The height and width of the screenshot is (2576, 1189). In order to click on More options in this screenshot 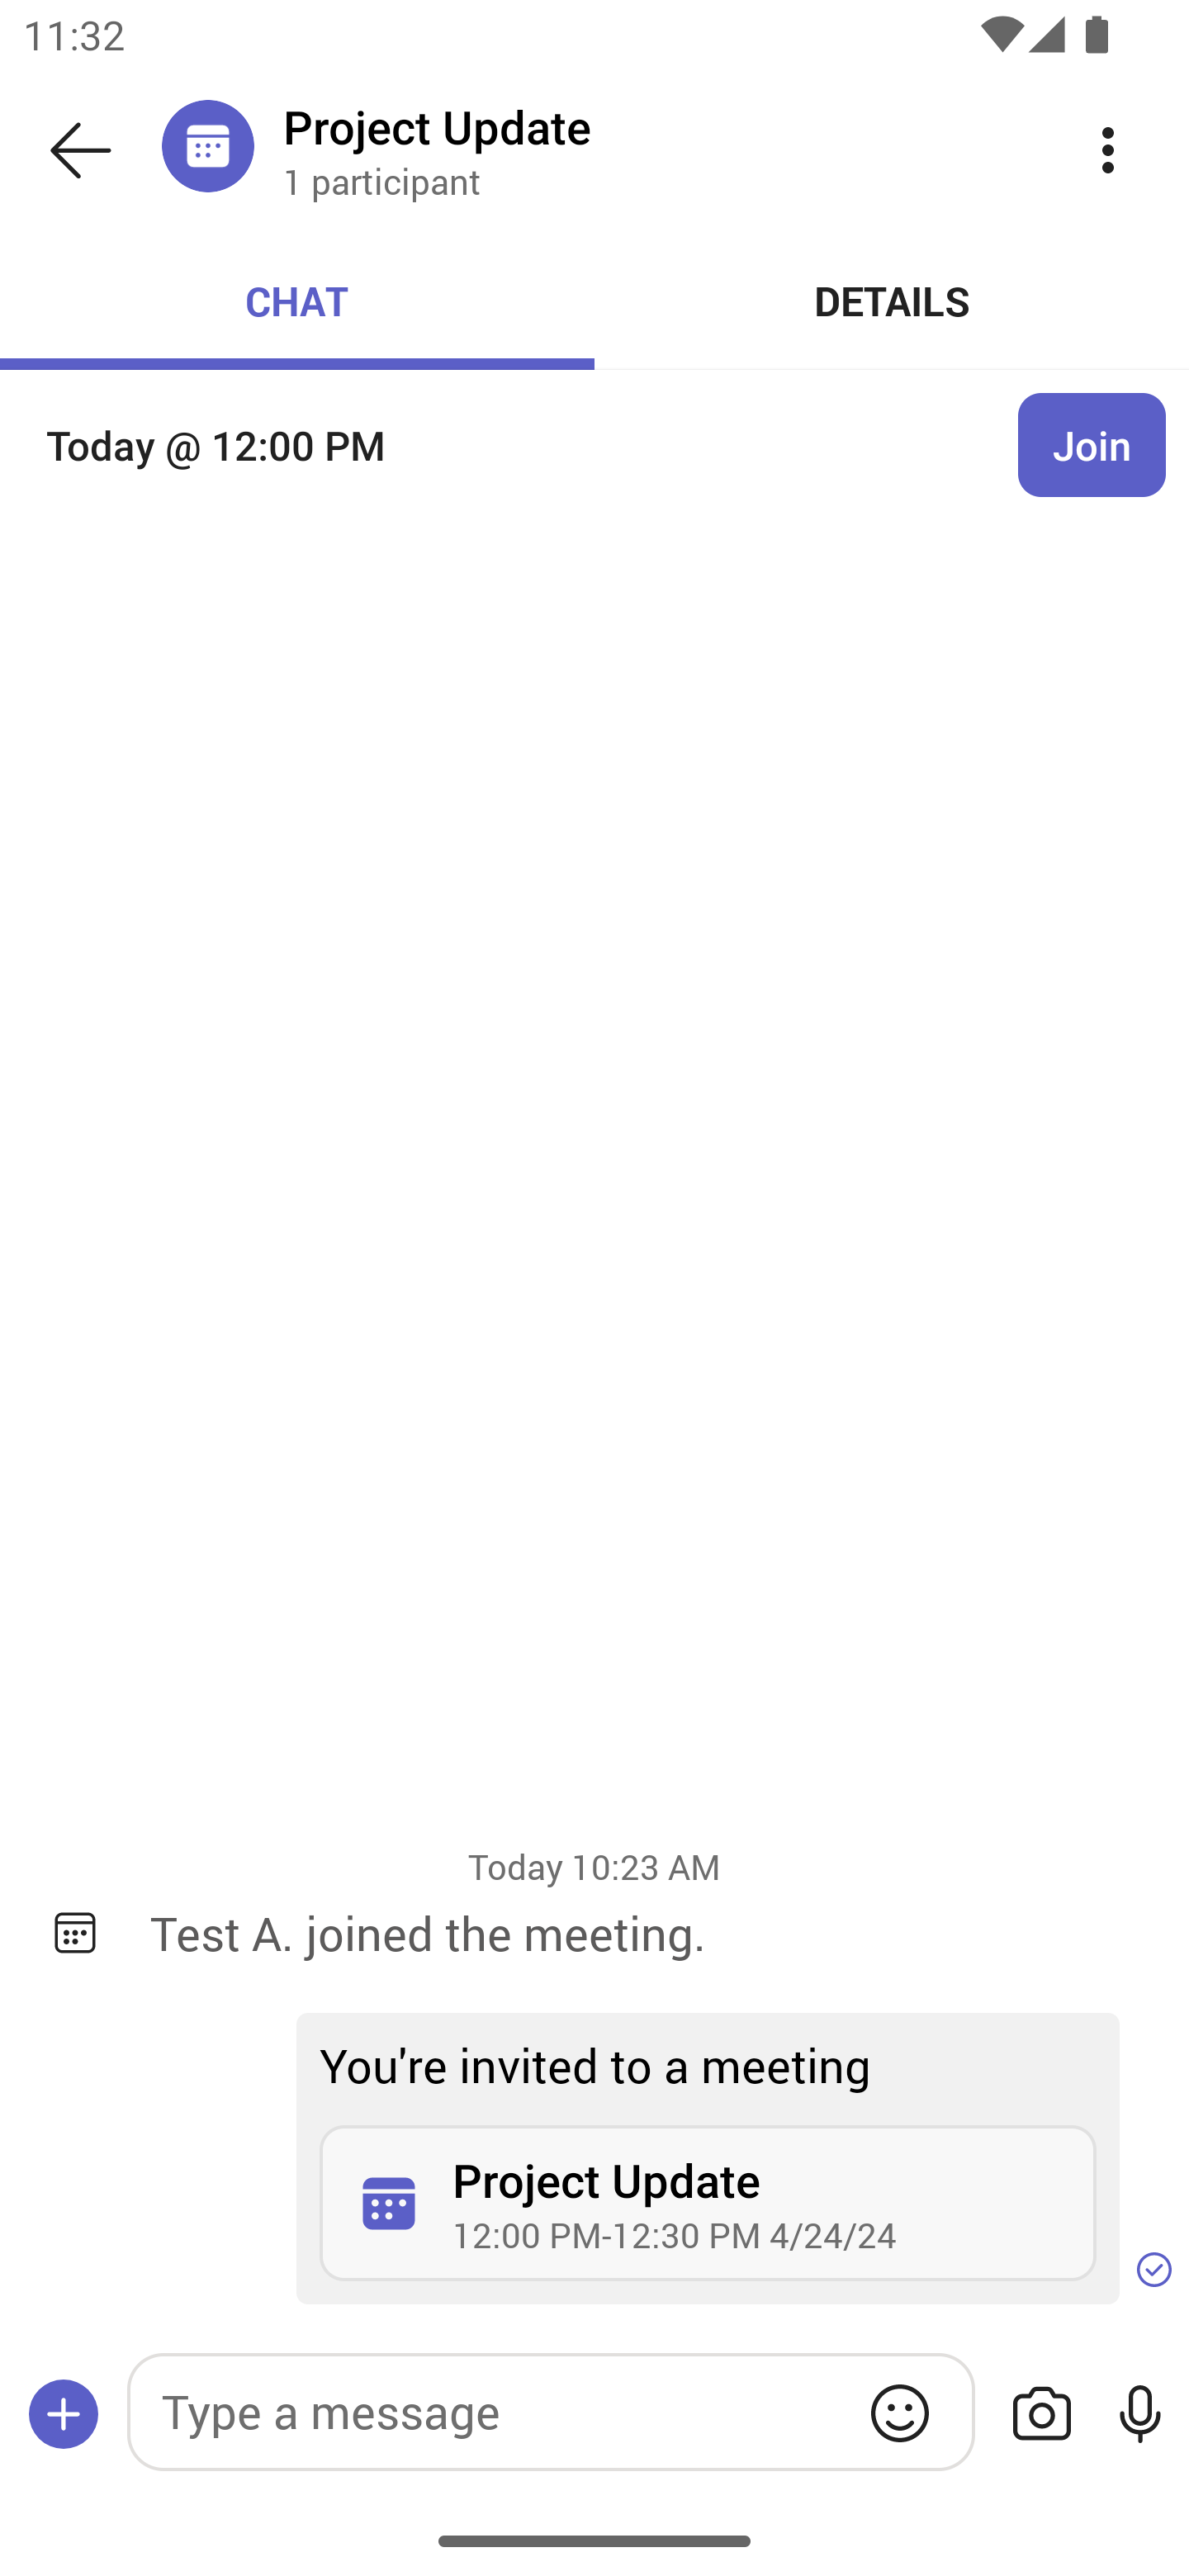, I will do `click(1108, 149)`.